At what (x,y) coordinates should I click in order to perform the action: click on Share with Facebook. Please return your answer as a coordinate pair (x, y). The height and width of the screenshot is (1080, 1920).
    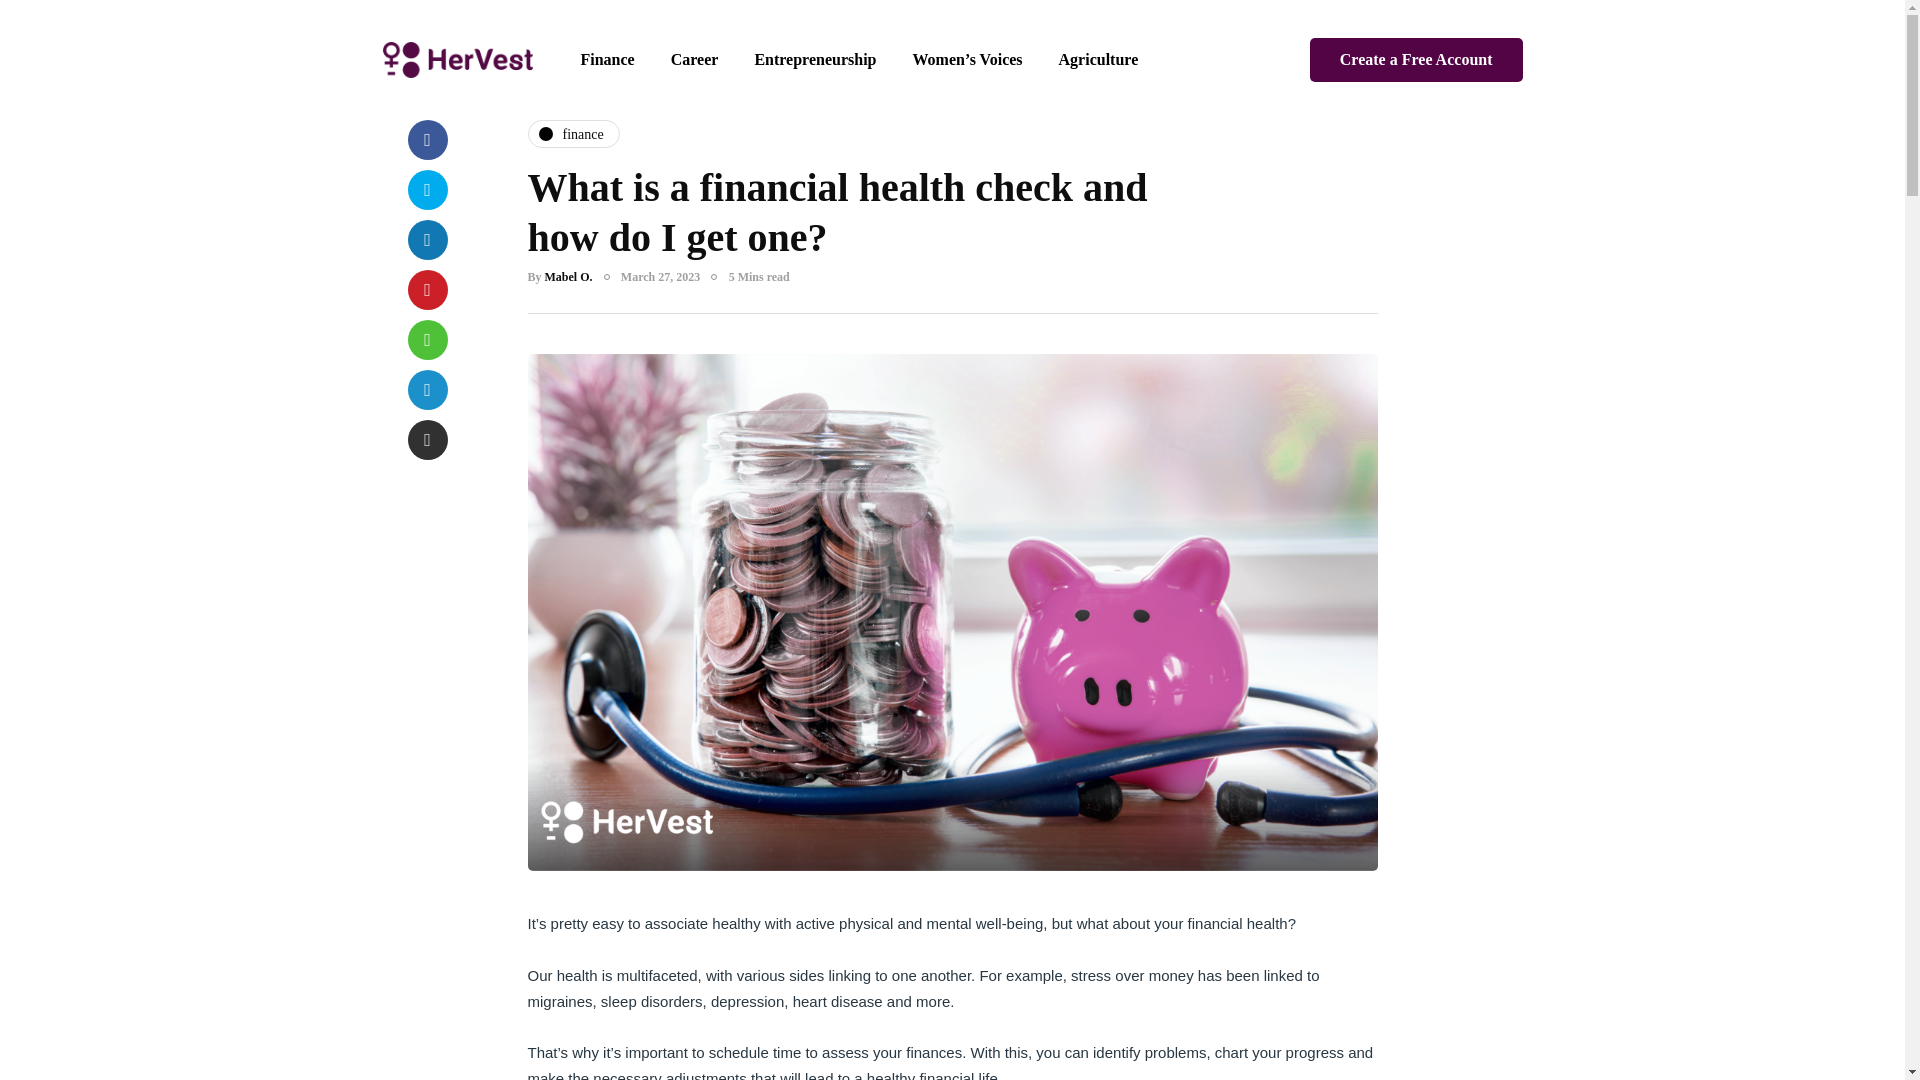
    Looking at the image, I should click on (427, 139).